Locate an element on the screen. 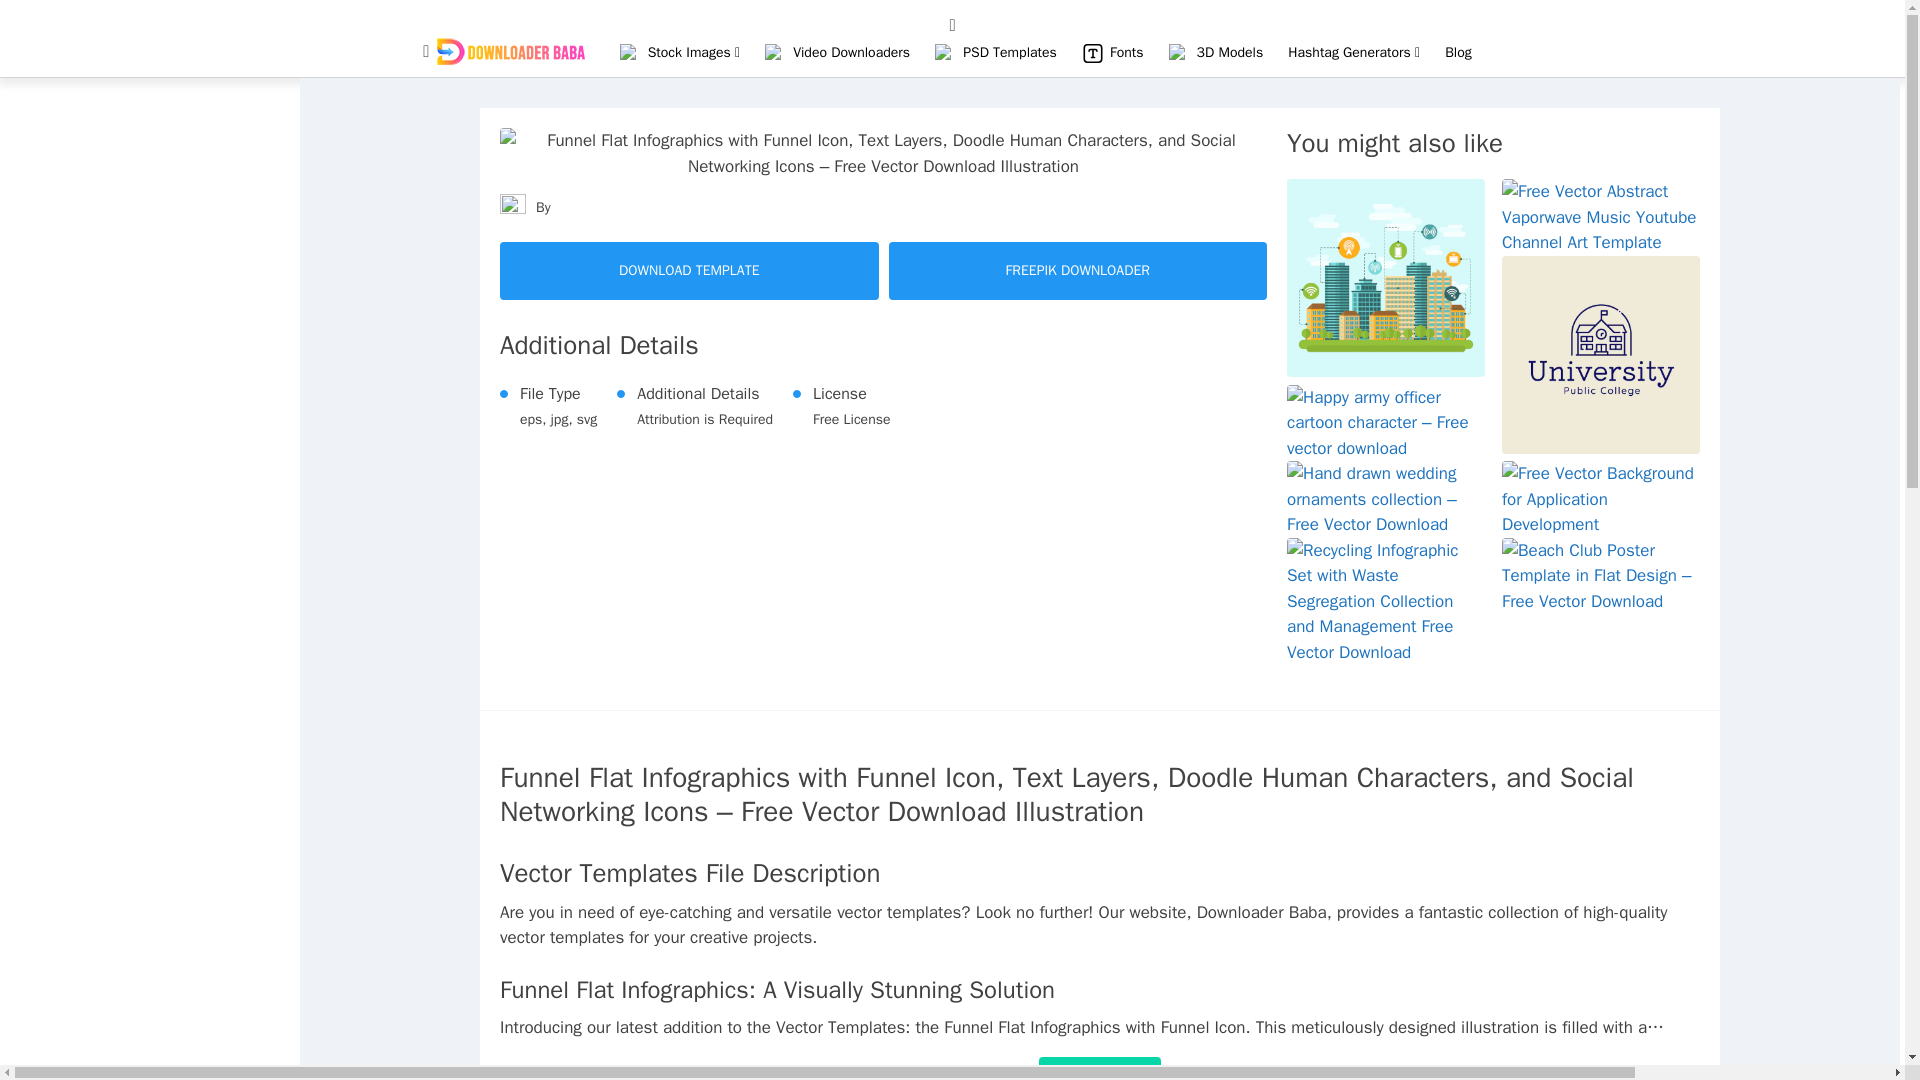 This screenshot has width=1920, height=1080. PSD Templates is located at coordinates (1010, 52).